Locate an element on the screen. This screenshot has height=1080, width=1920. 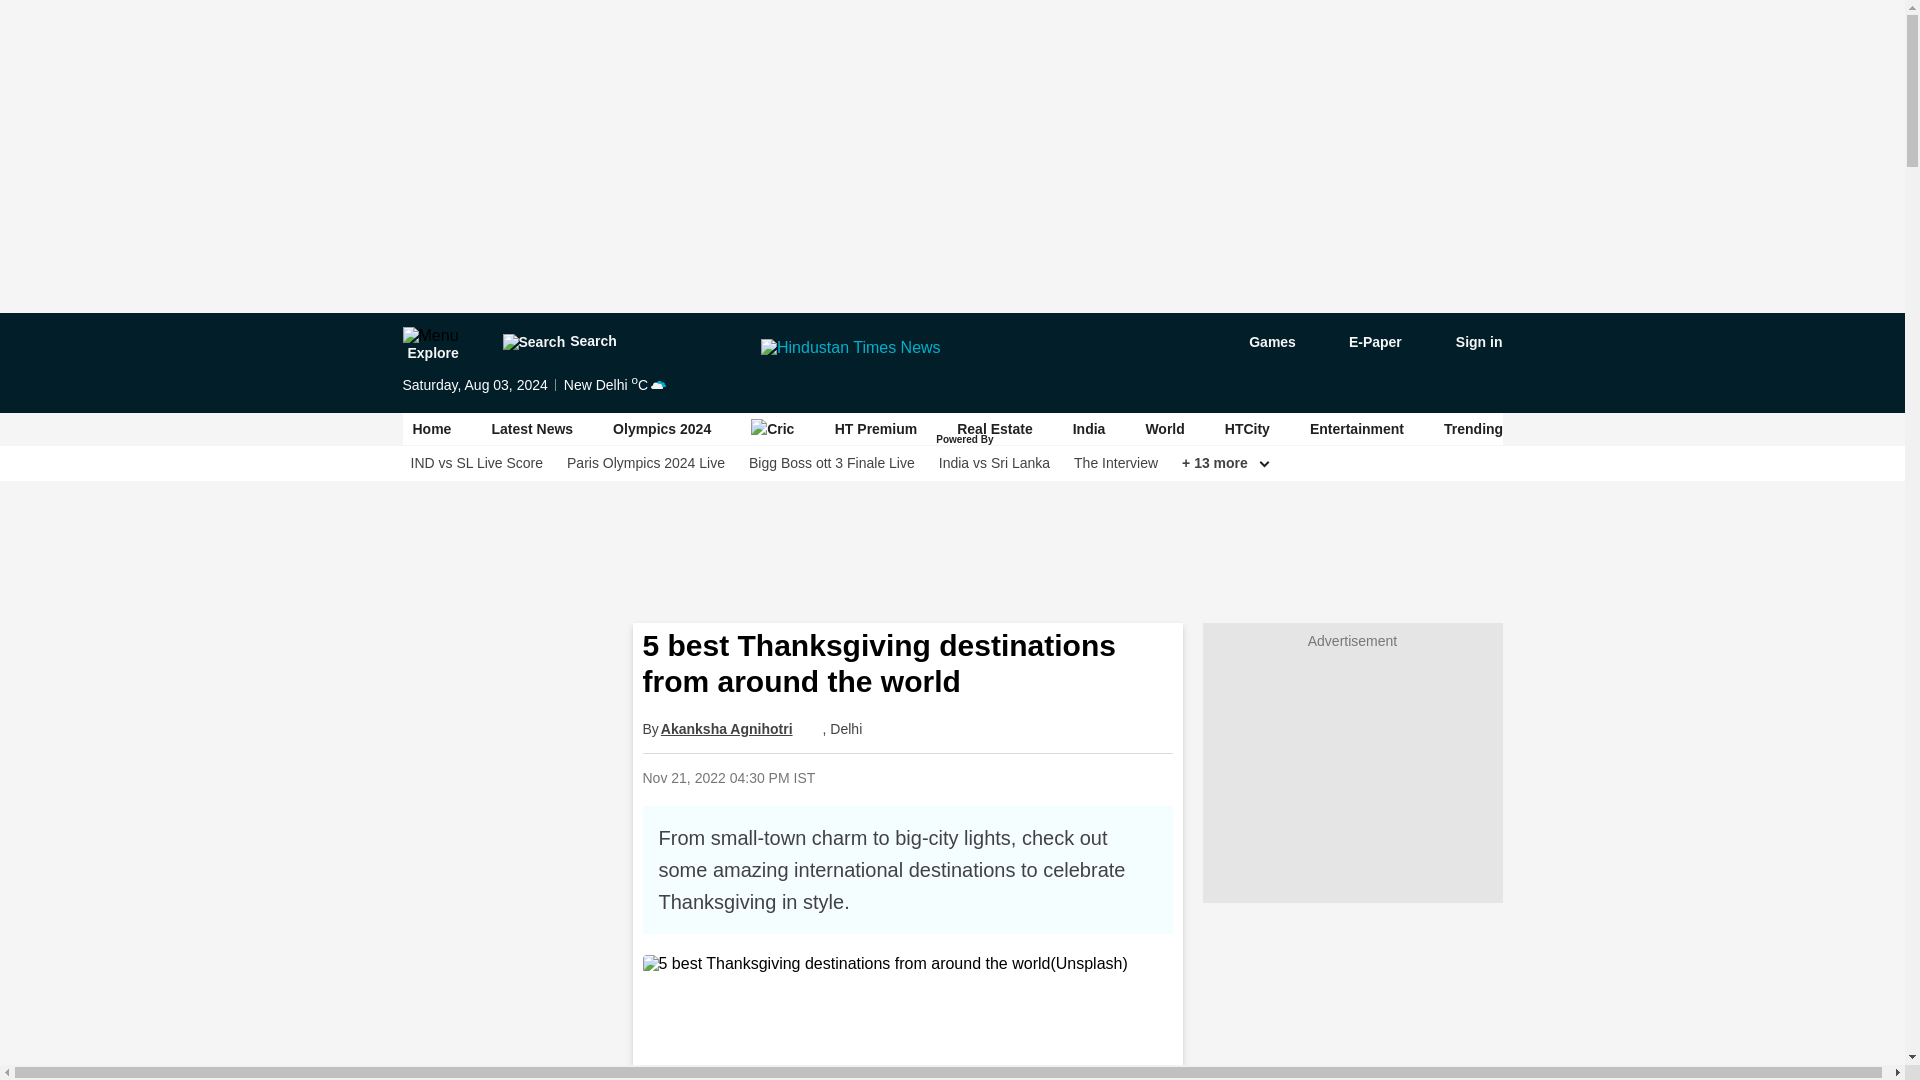
Share on Twitter is located at coordinates (988, 777).